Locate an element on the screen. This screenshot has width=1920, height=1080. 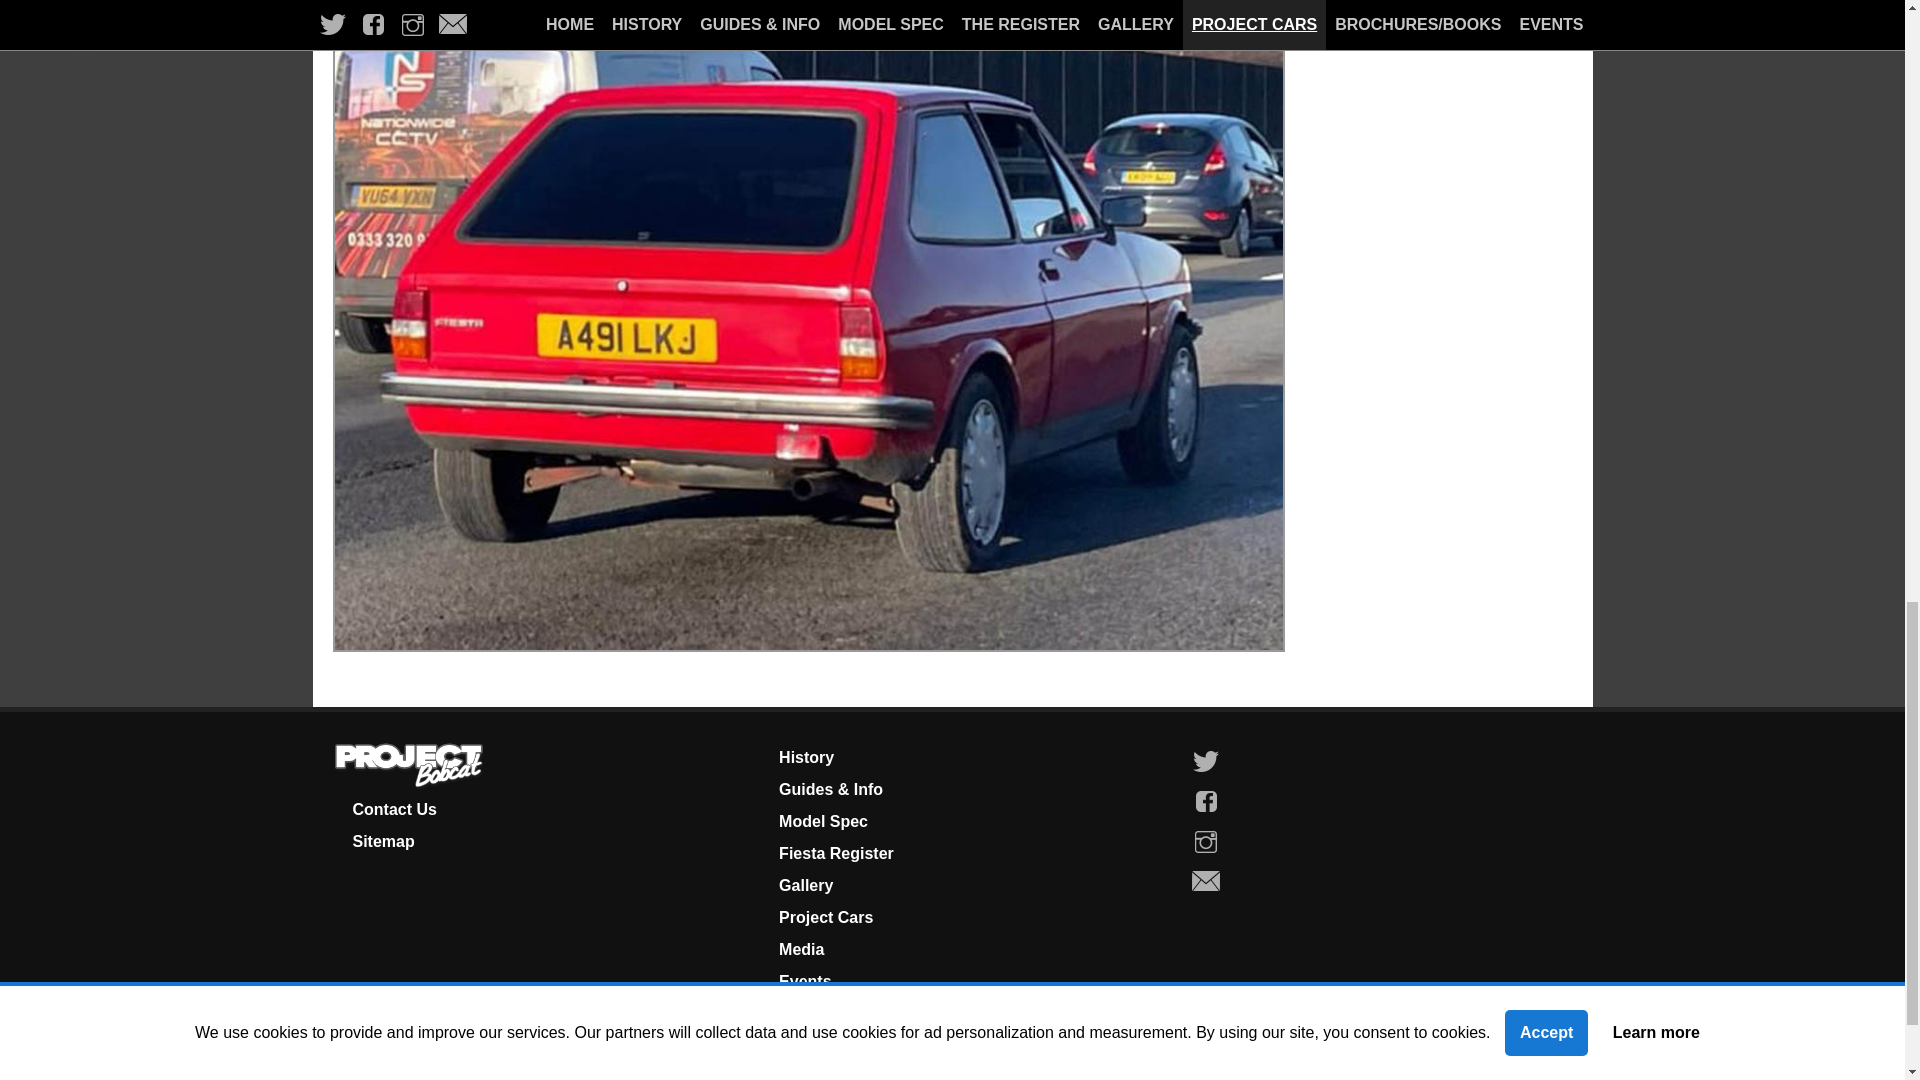
Email Project Bobcat is located at coordinates (1206, 881).